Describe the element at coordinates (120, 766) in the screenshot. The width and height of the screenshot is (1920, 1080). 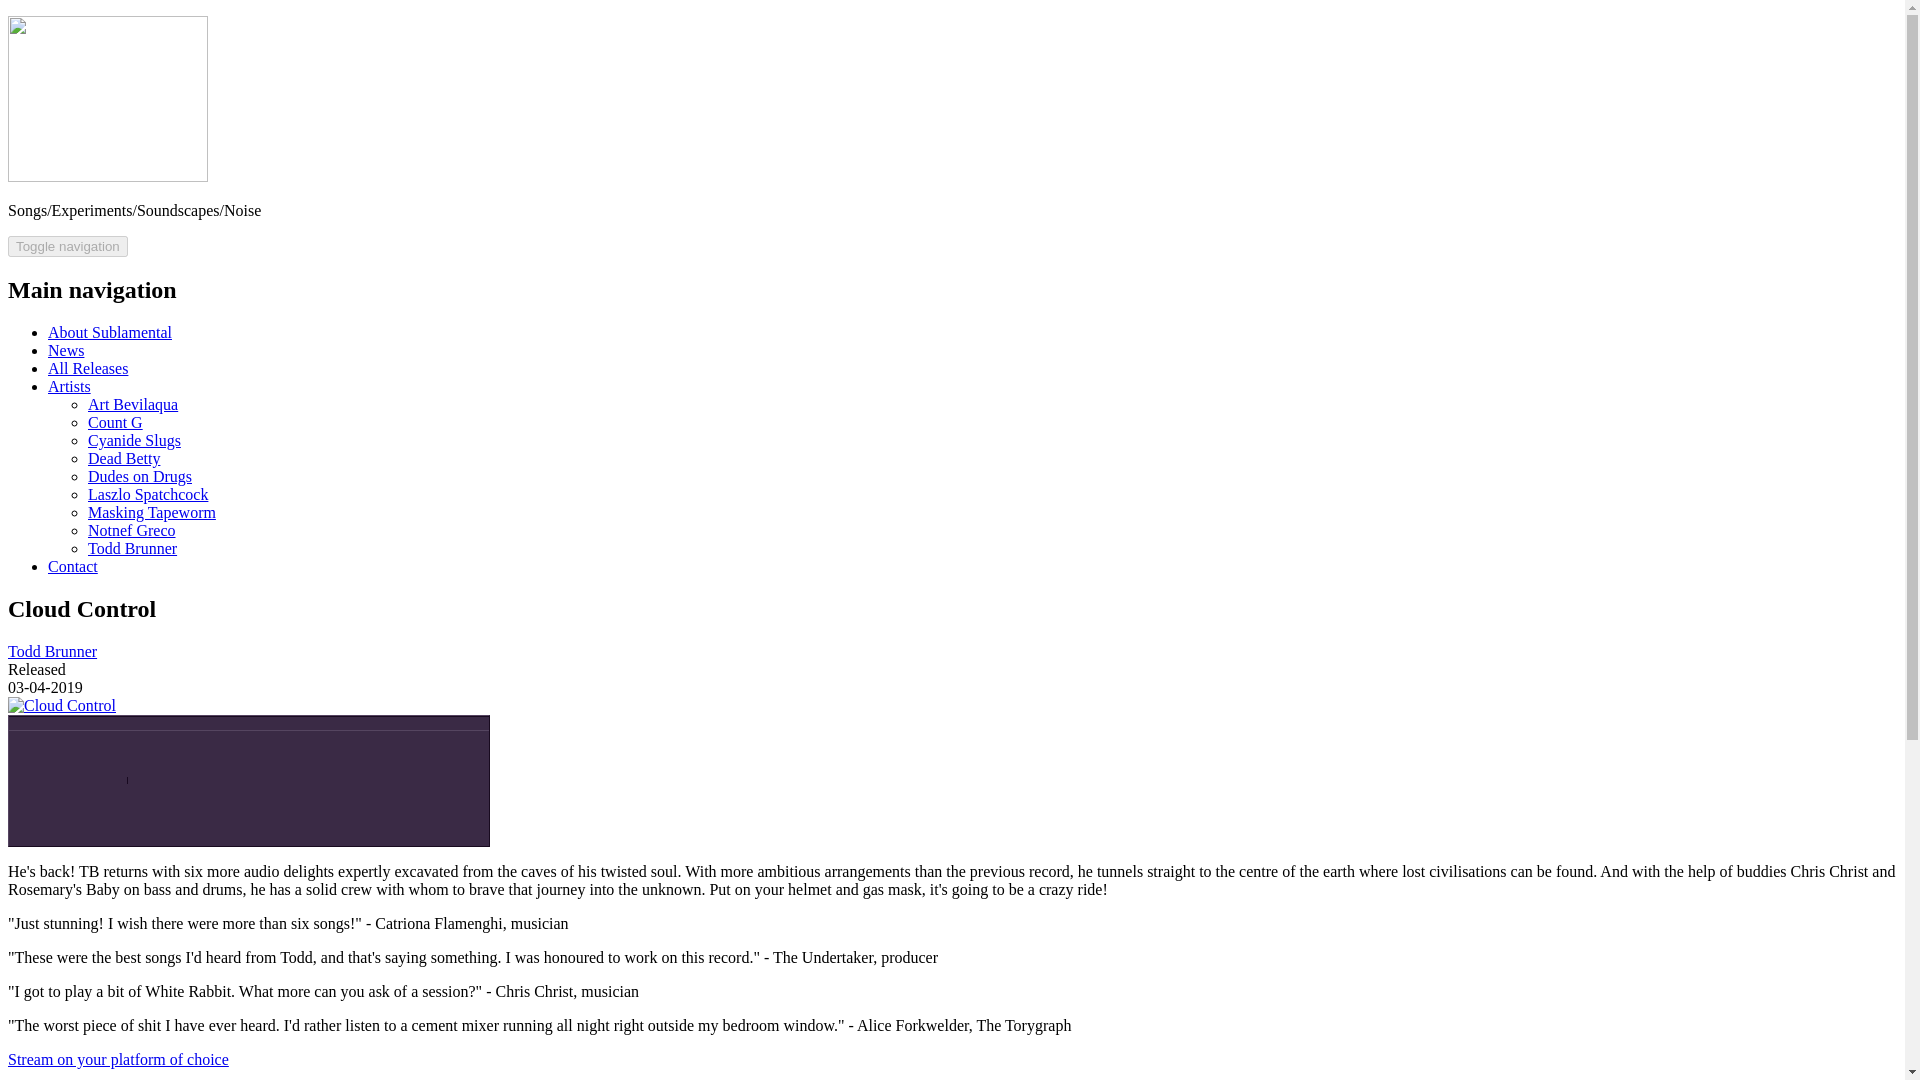
I see `max volume` at that location.